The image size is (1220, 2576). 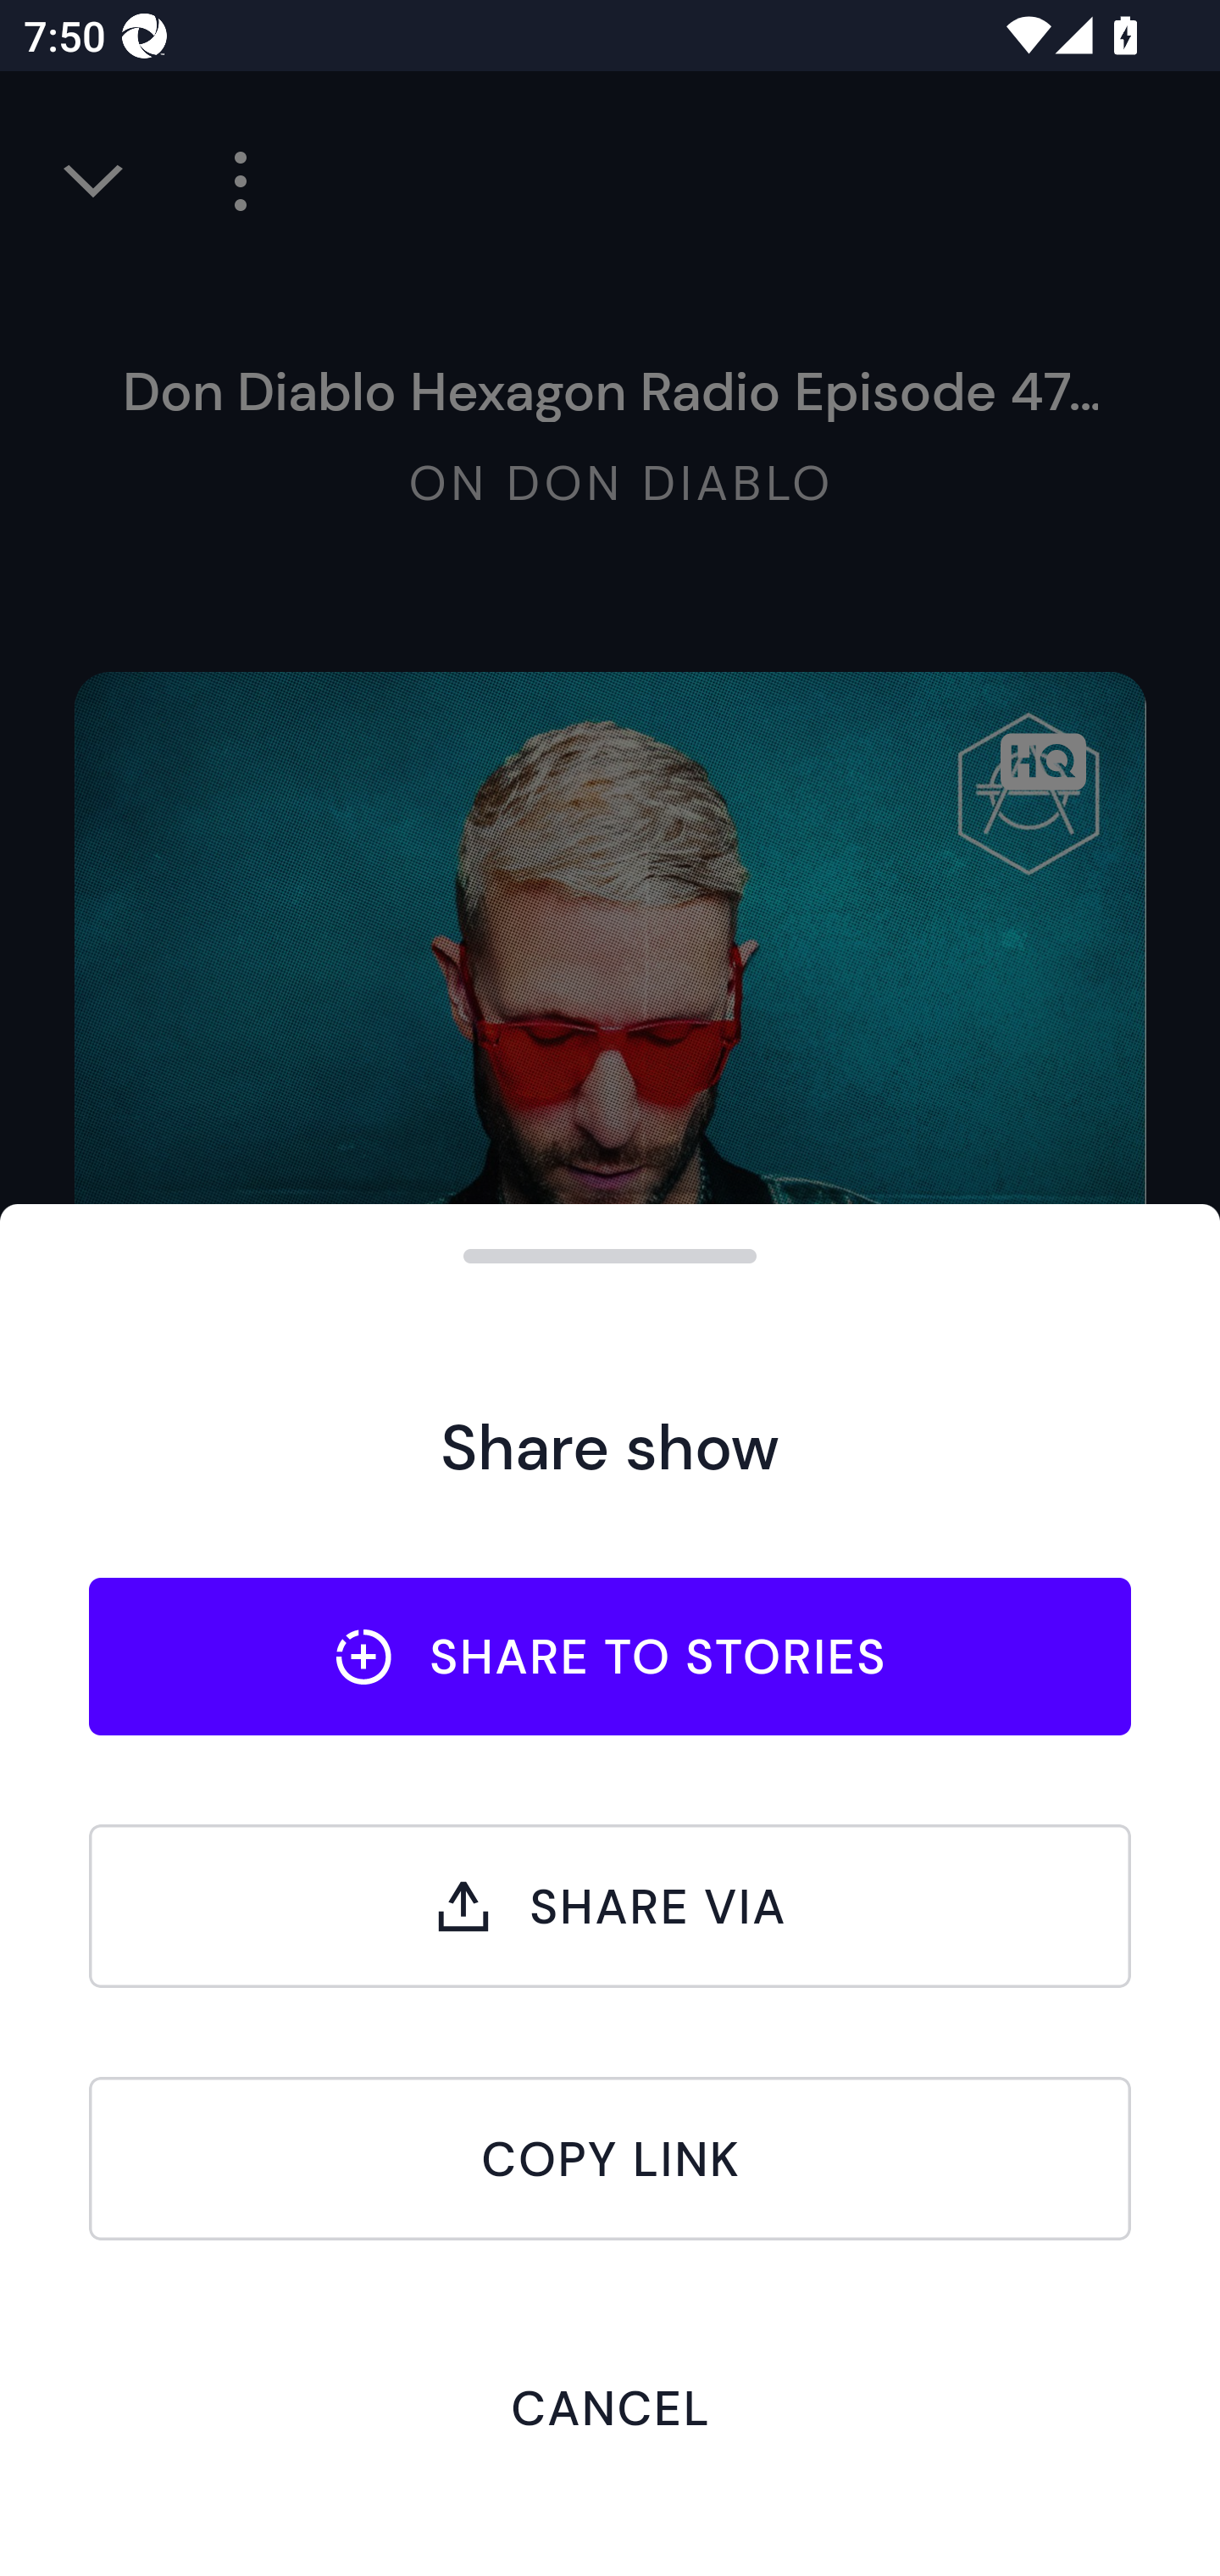 I want to click on Share VIA SHARE VIA, so click(x=610, y=1906).